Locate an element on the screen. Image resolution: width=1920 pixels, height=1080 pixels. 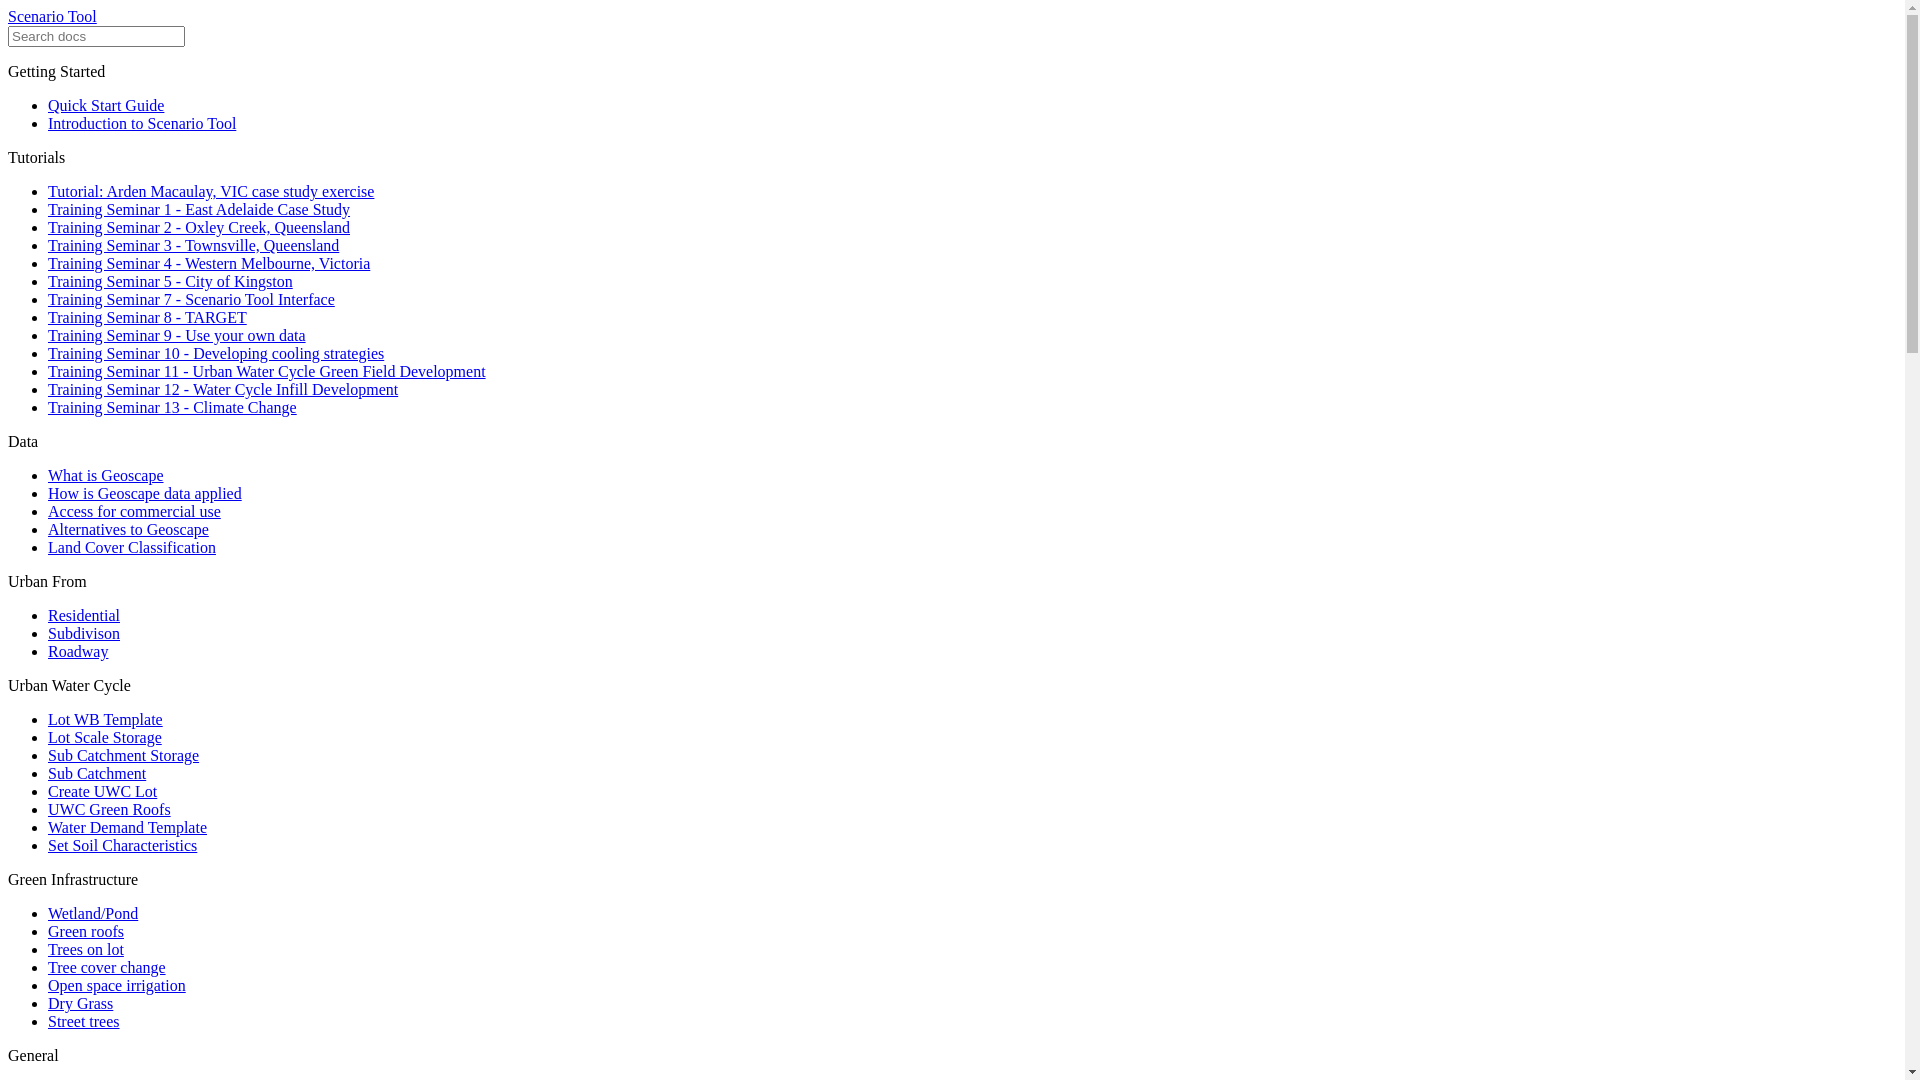
Subdivison is located at coordinates (84, 634).